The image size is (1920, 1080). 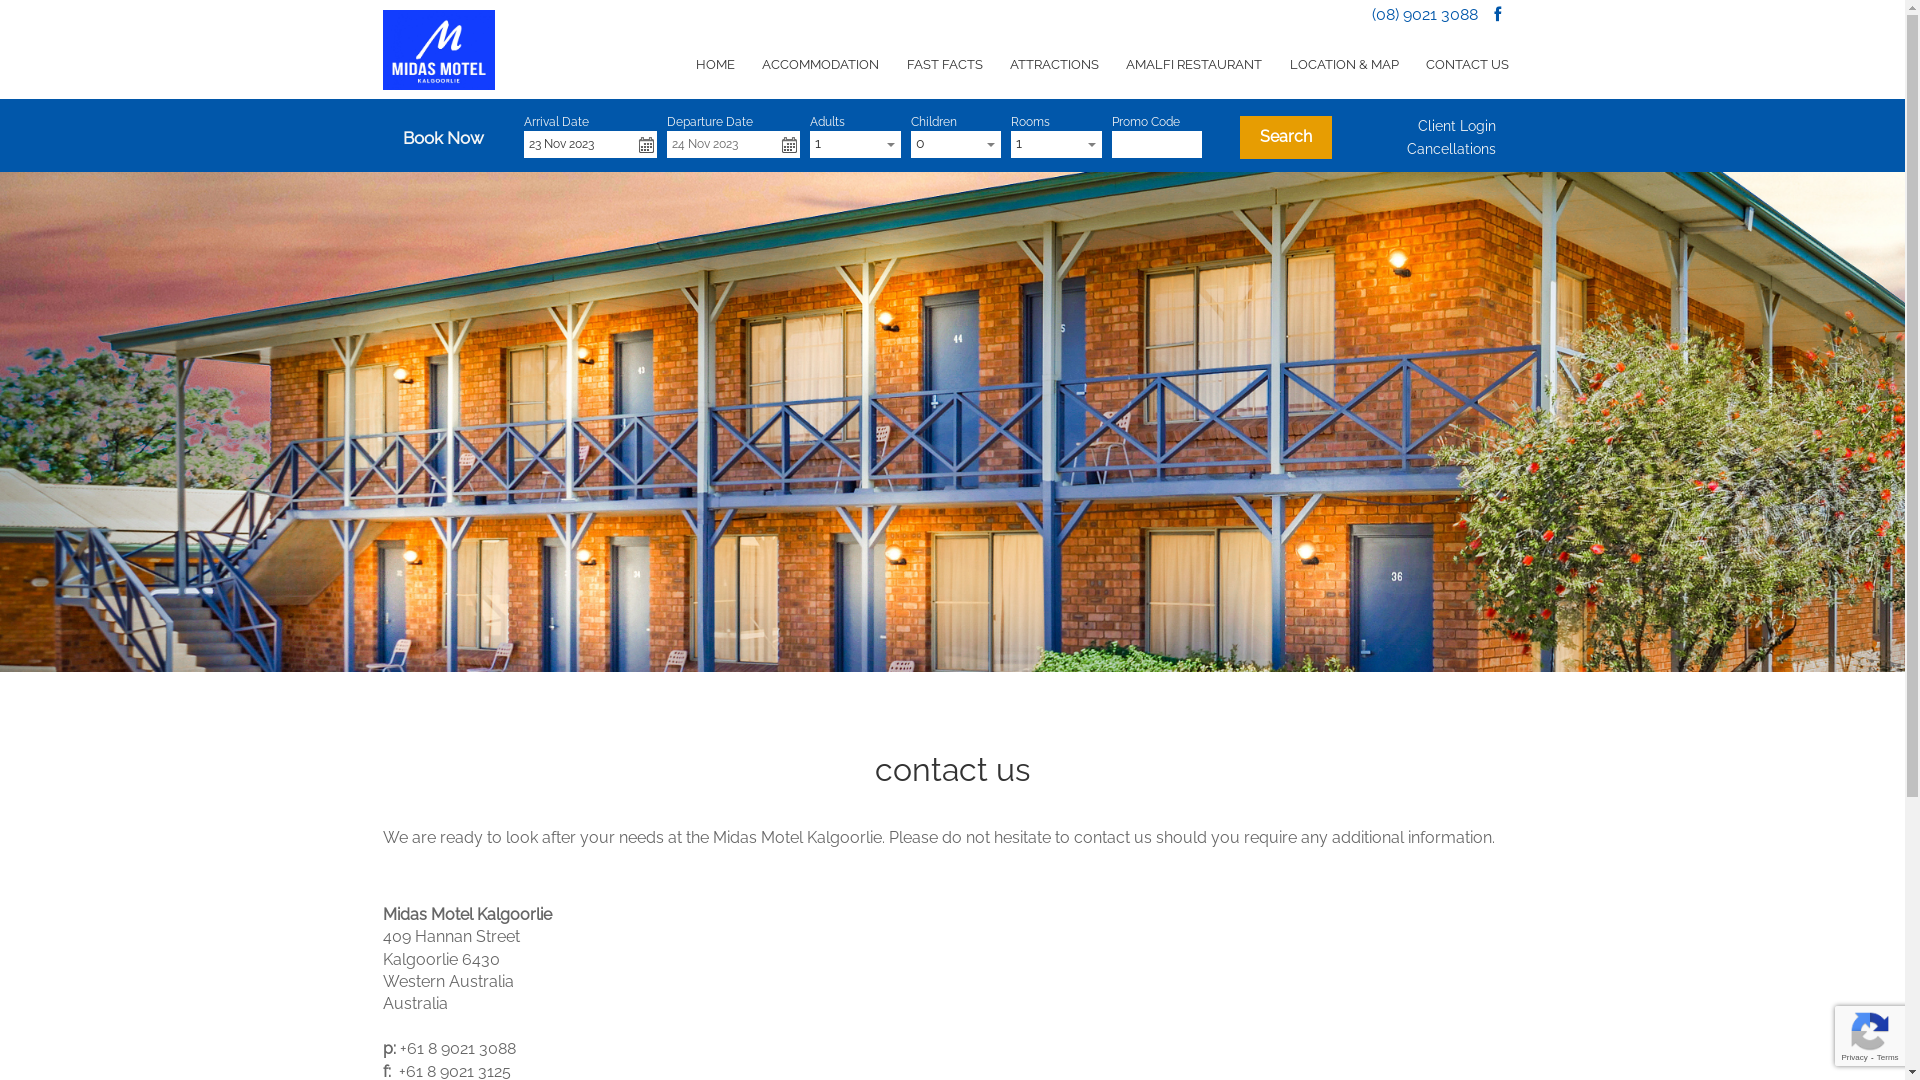 What do you see at coordinates (1286, 138) in the screenshot?
I see `Search` at bounding box center [1286, 138].